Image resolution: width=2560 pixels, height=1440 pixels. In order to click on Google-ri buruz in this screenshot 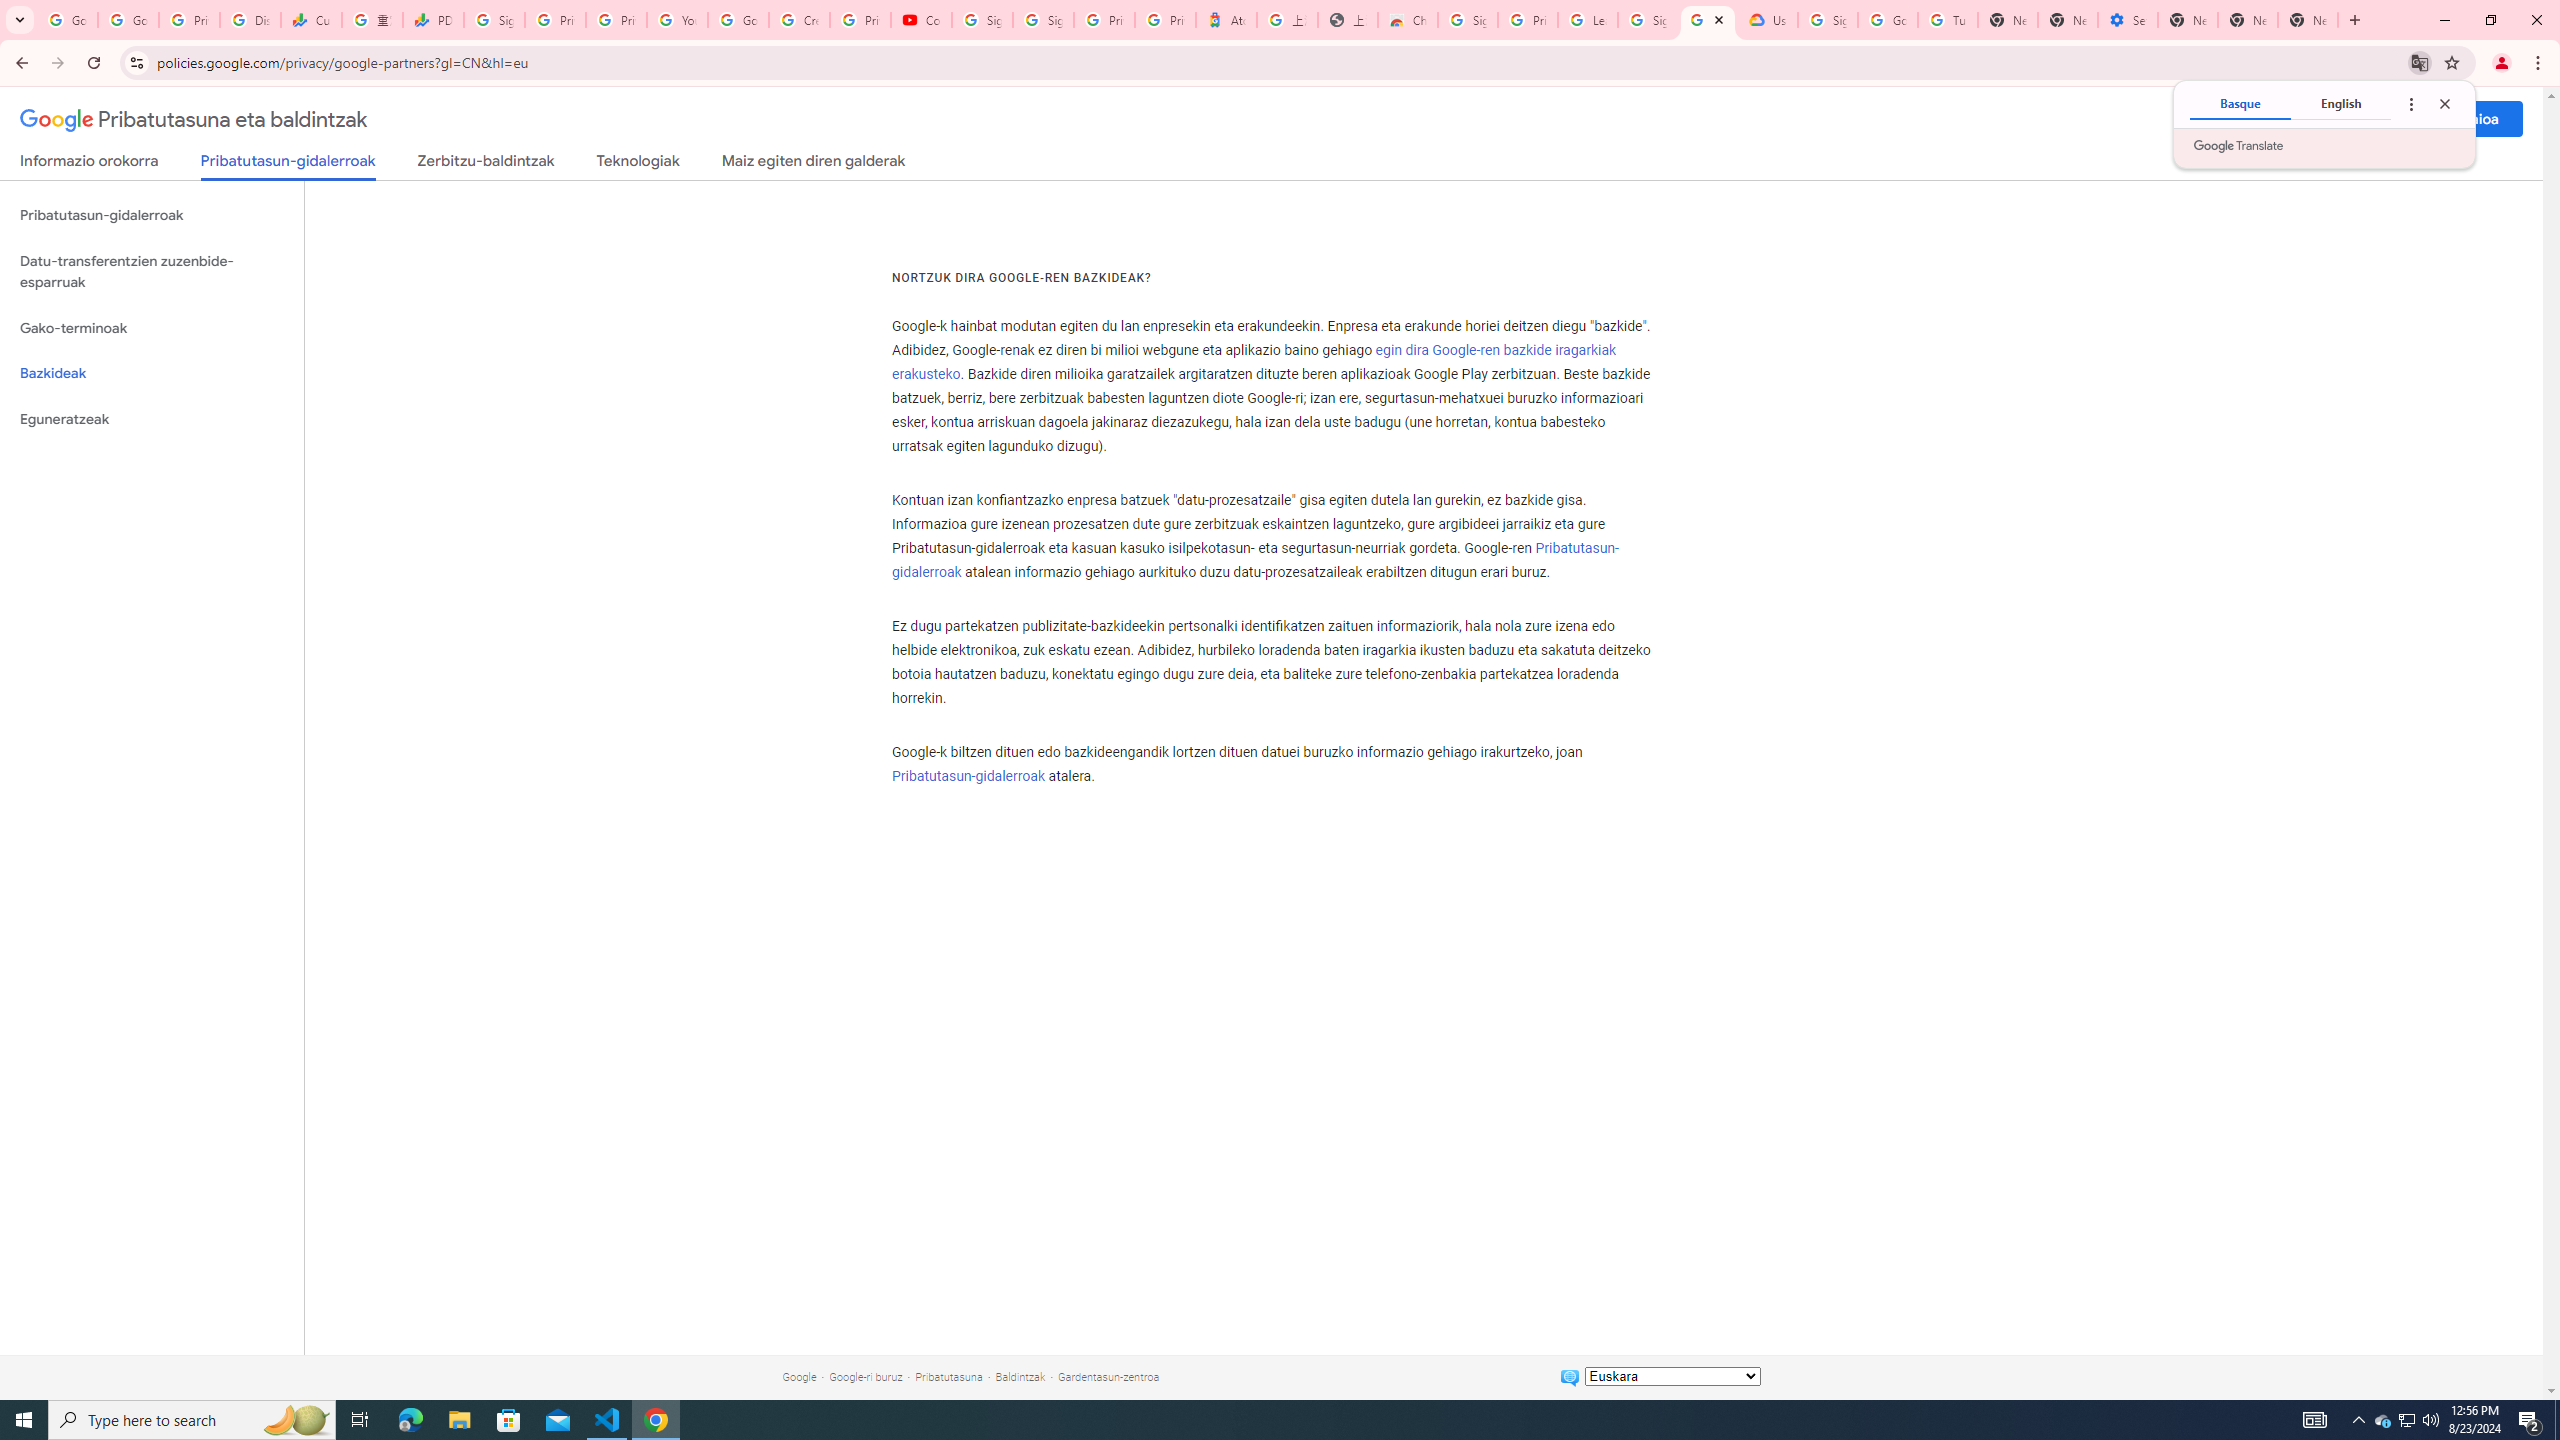, I will do `click(866, 1376)`.